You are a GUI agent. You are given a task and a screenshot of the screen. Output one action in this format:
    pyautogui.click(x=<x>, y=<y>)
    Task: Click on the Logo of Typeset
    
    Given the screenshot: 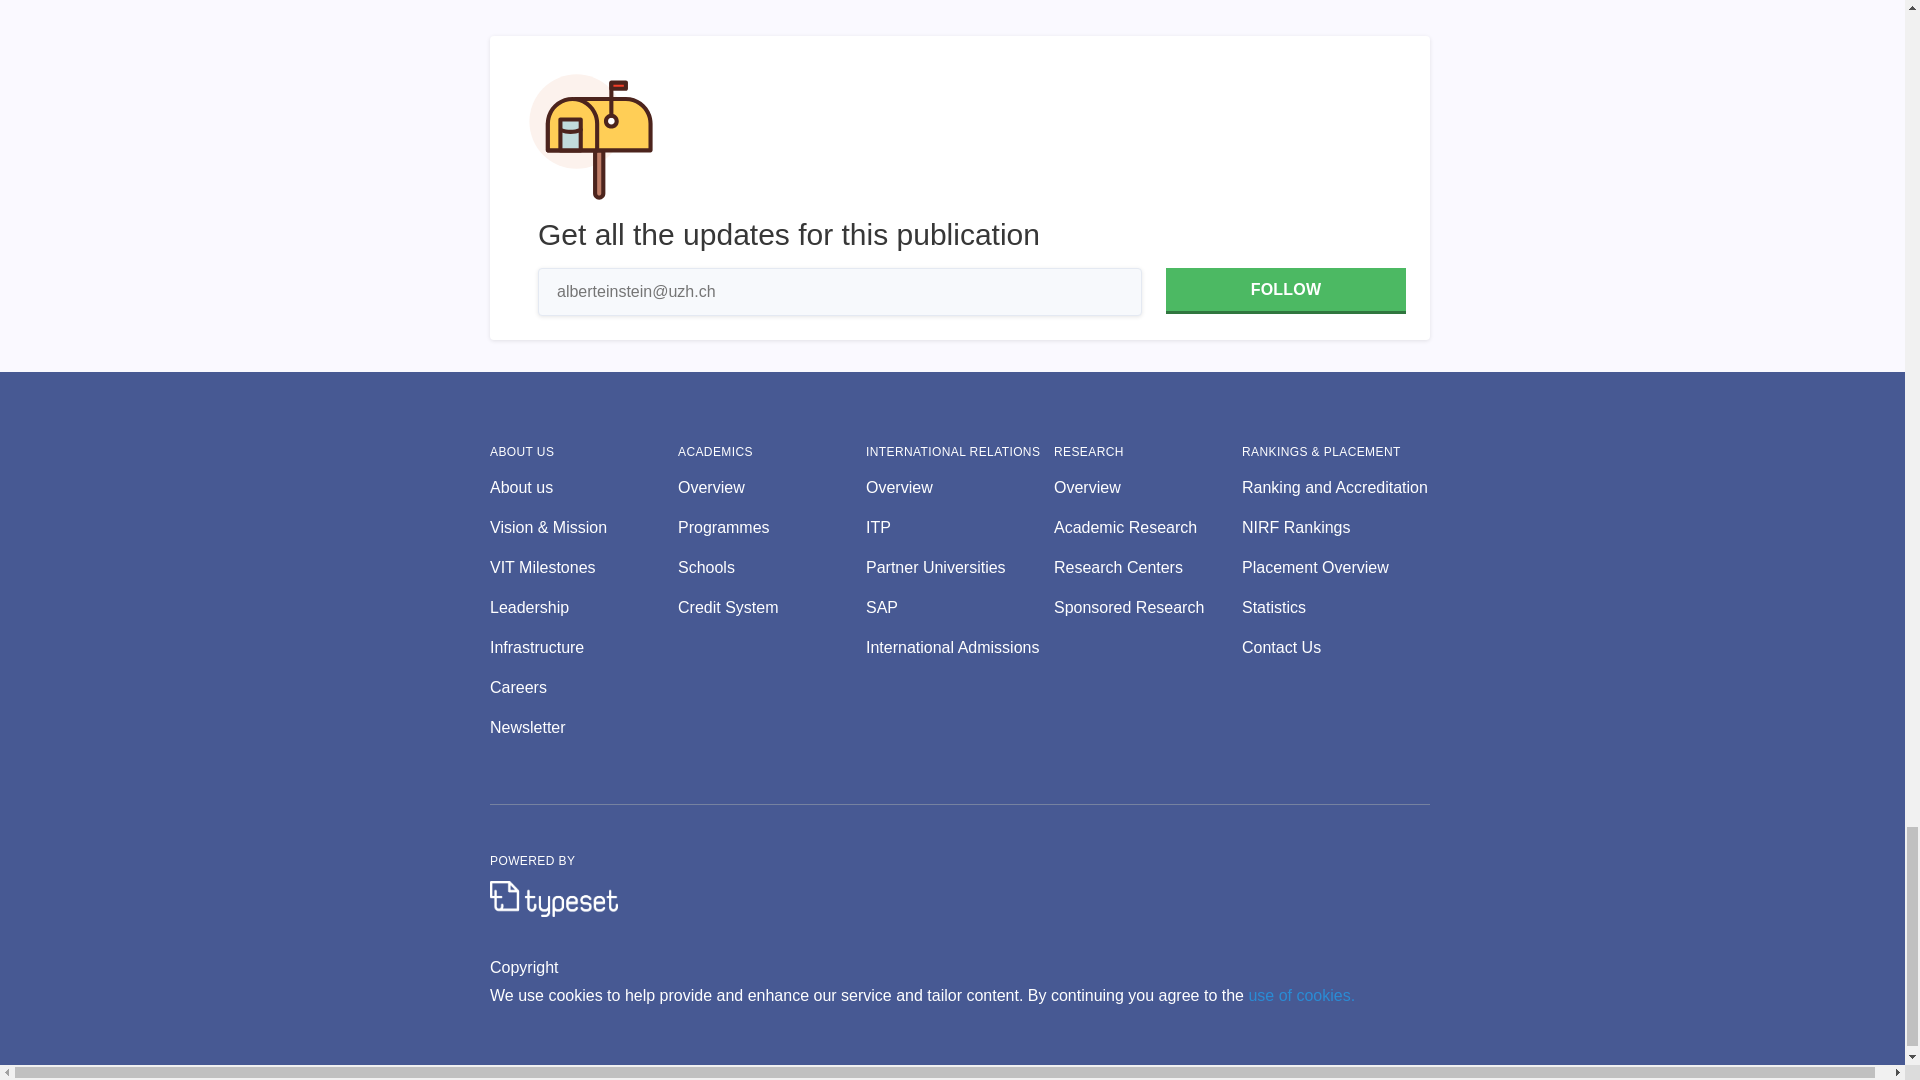 What is the action you would take?
    pyautogui.click(x=554, y=898)
    